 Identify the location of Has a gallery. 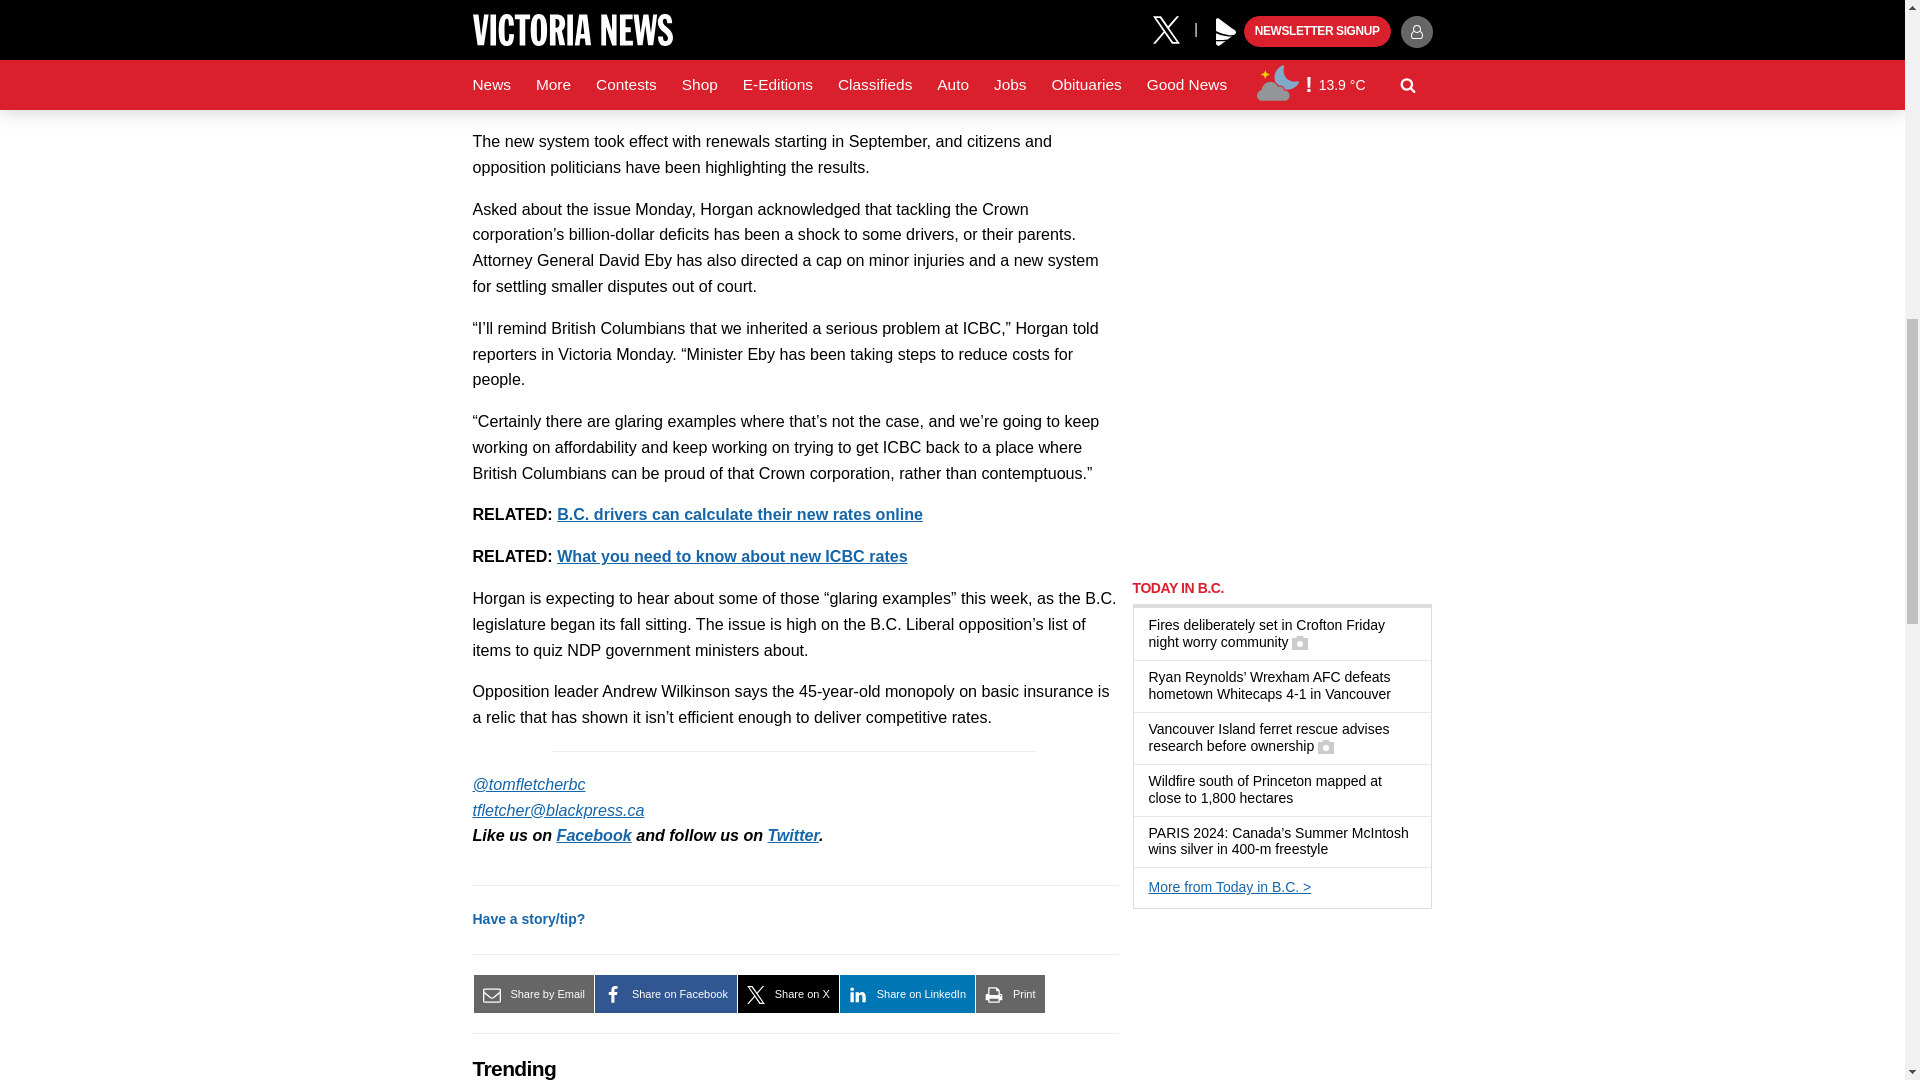
(1326, 746).